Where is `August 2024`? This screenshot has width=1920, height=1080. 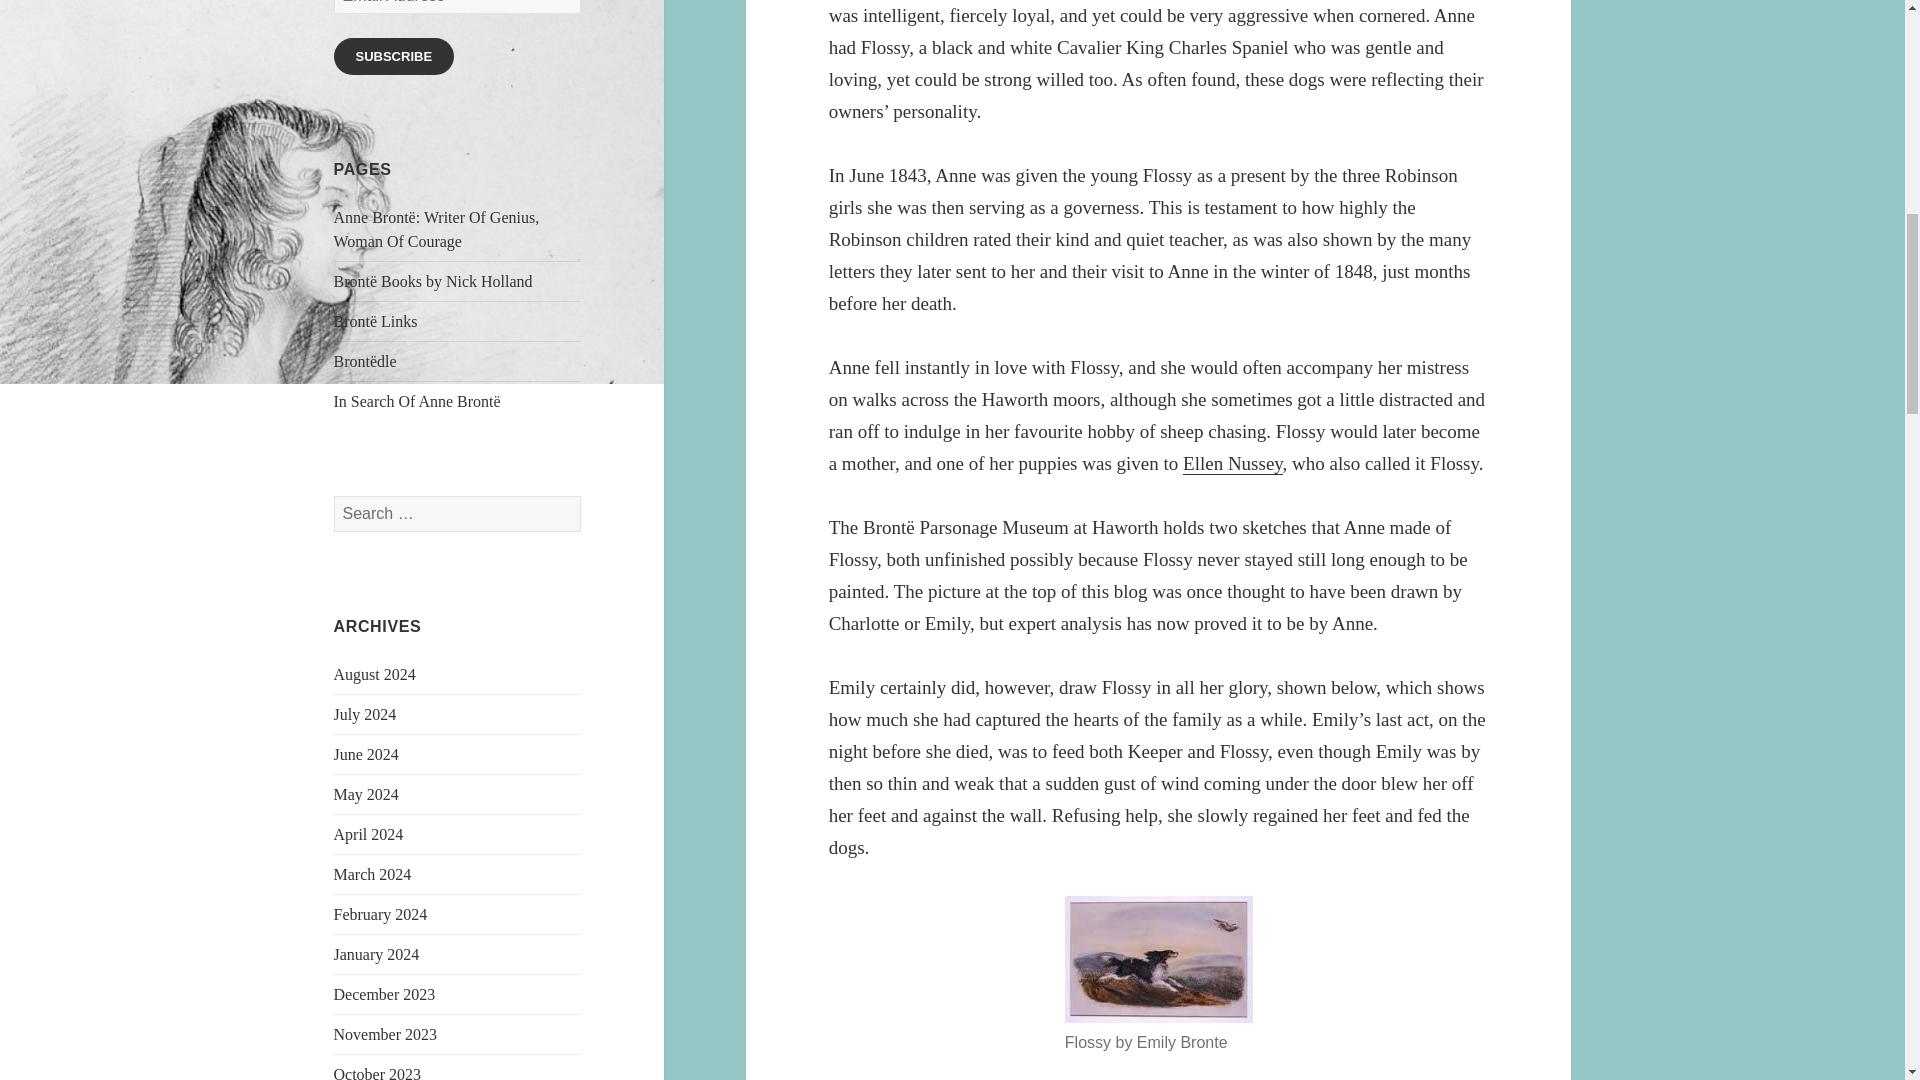
August 2024 is located at coordinates (375, 674).